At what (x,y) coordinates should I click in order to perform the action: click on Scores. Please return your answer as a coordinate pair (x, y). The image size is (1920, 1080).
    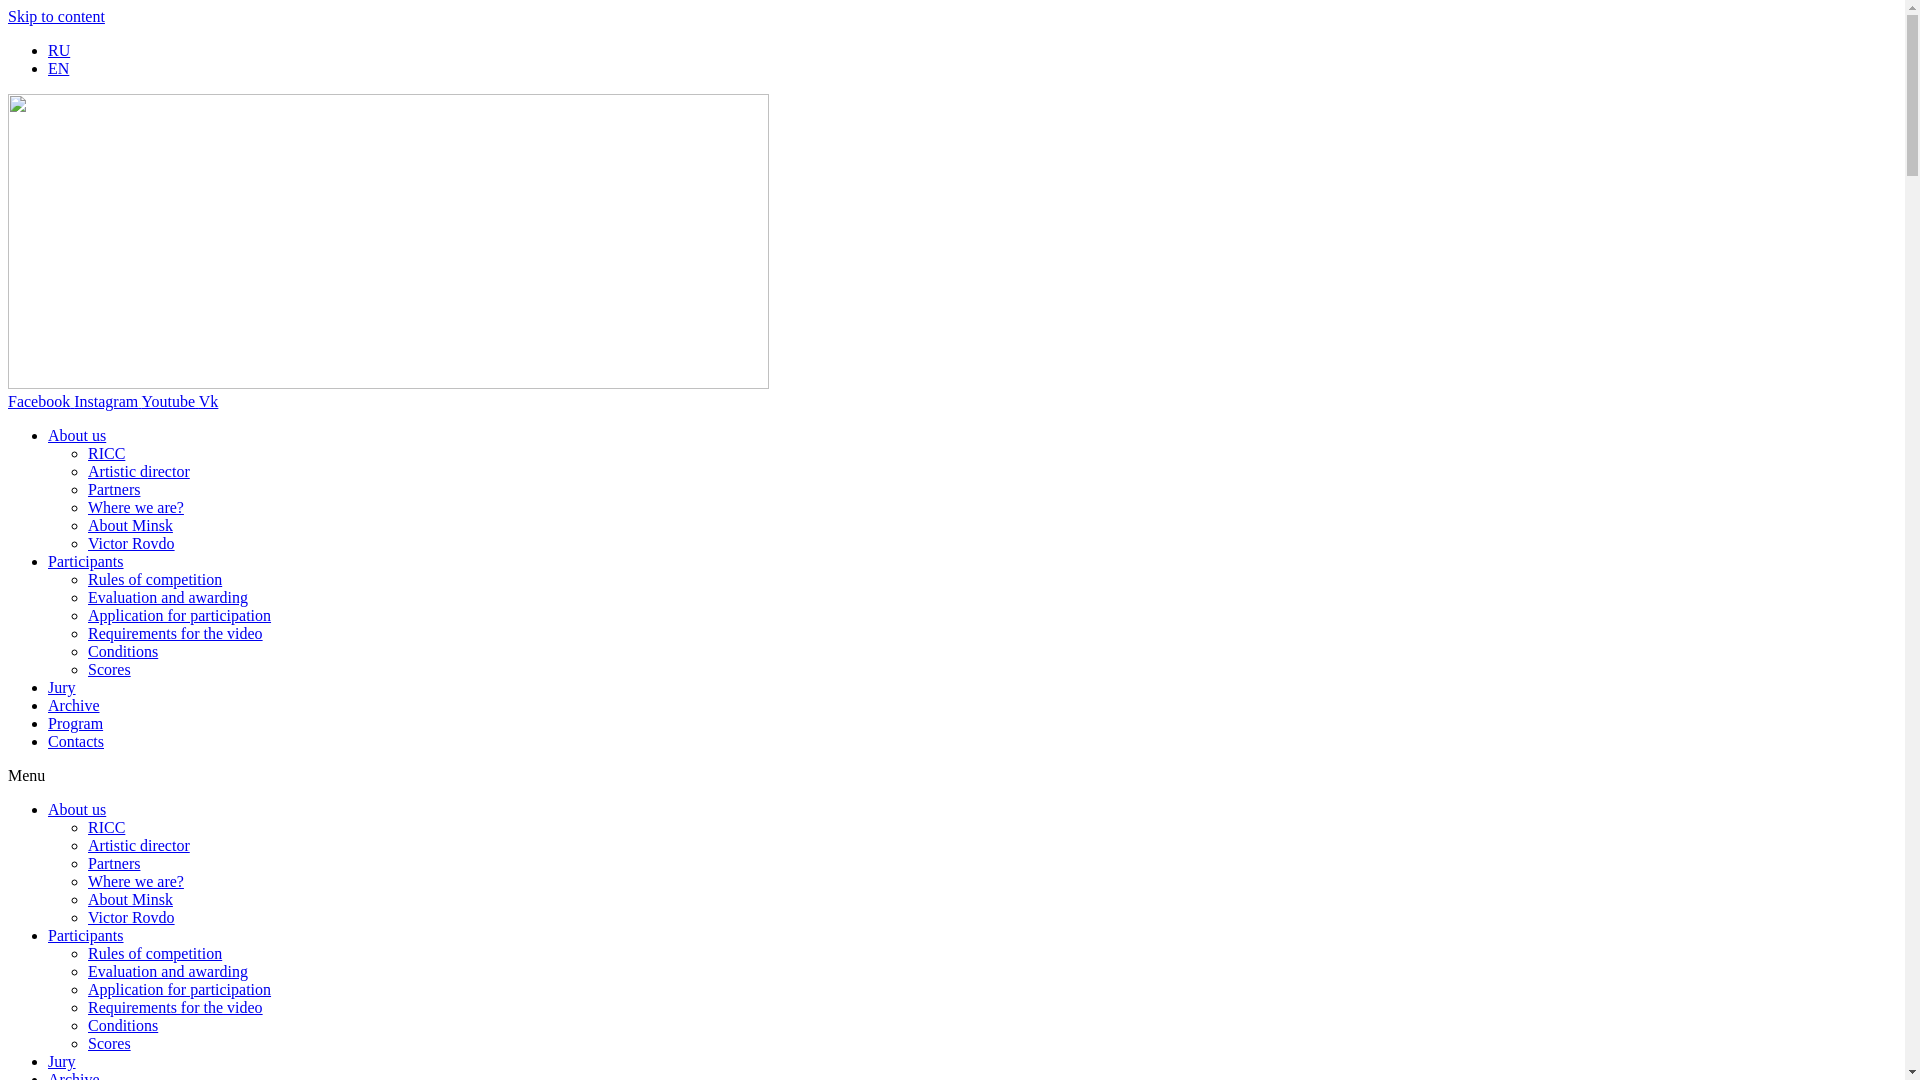
    Looking at the image, I should click on (110, 1044).